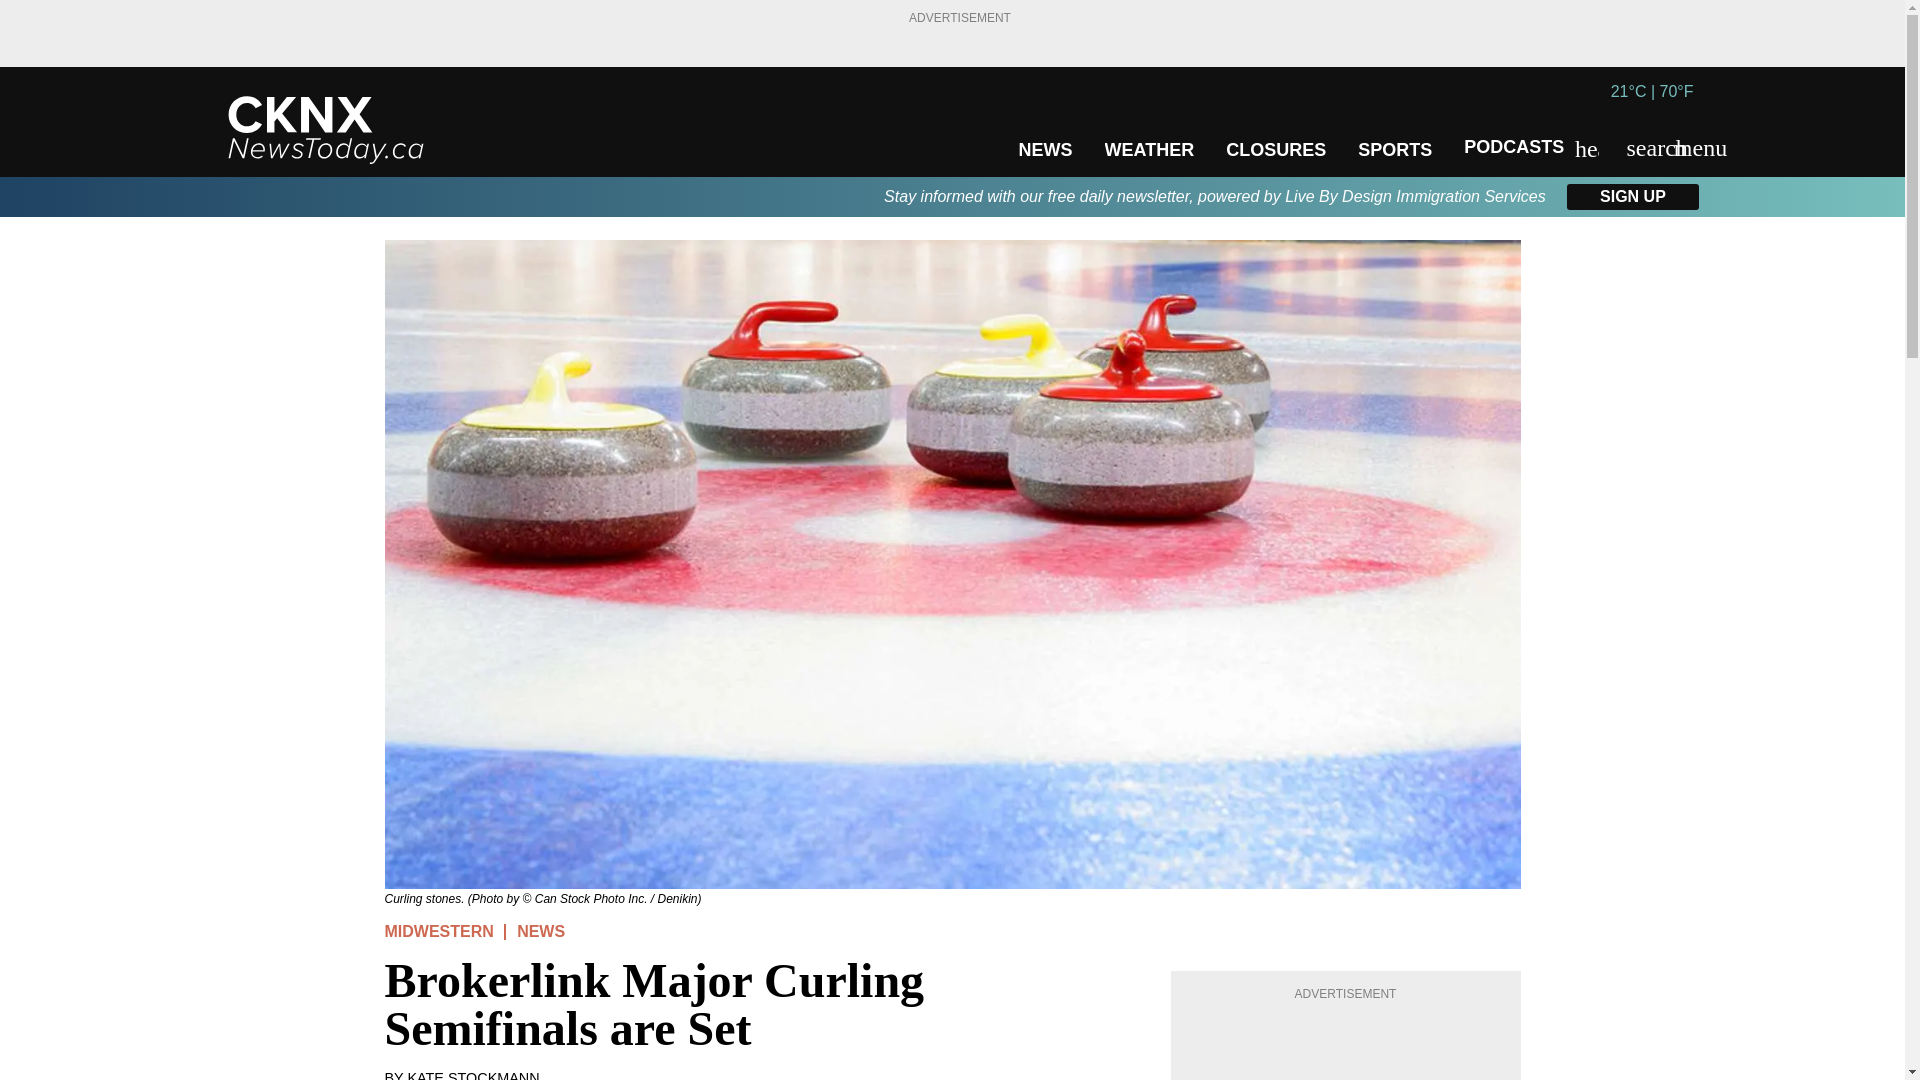 The height and width of the screenshot is (1080, 1920). Describe the element at coordinates (1276, 150) in the screenshot. I see `CLOSURES` at that location.